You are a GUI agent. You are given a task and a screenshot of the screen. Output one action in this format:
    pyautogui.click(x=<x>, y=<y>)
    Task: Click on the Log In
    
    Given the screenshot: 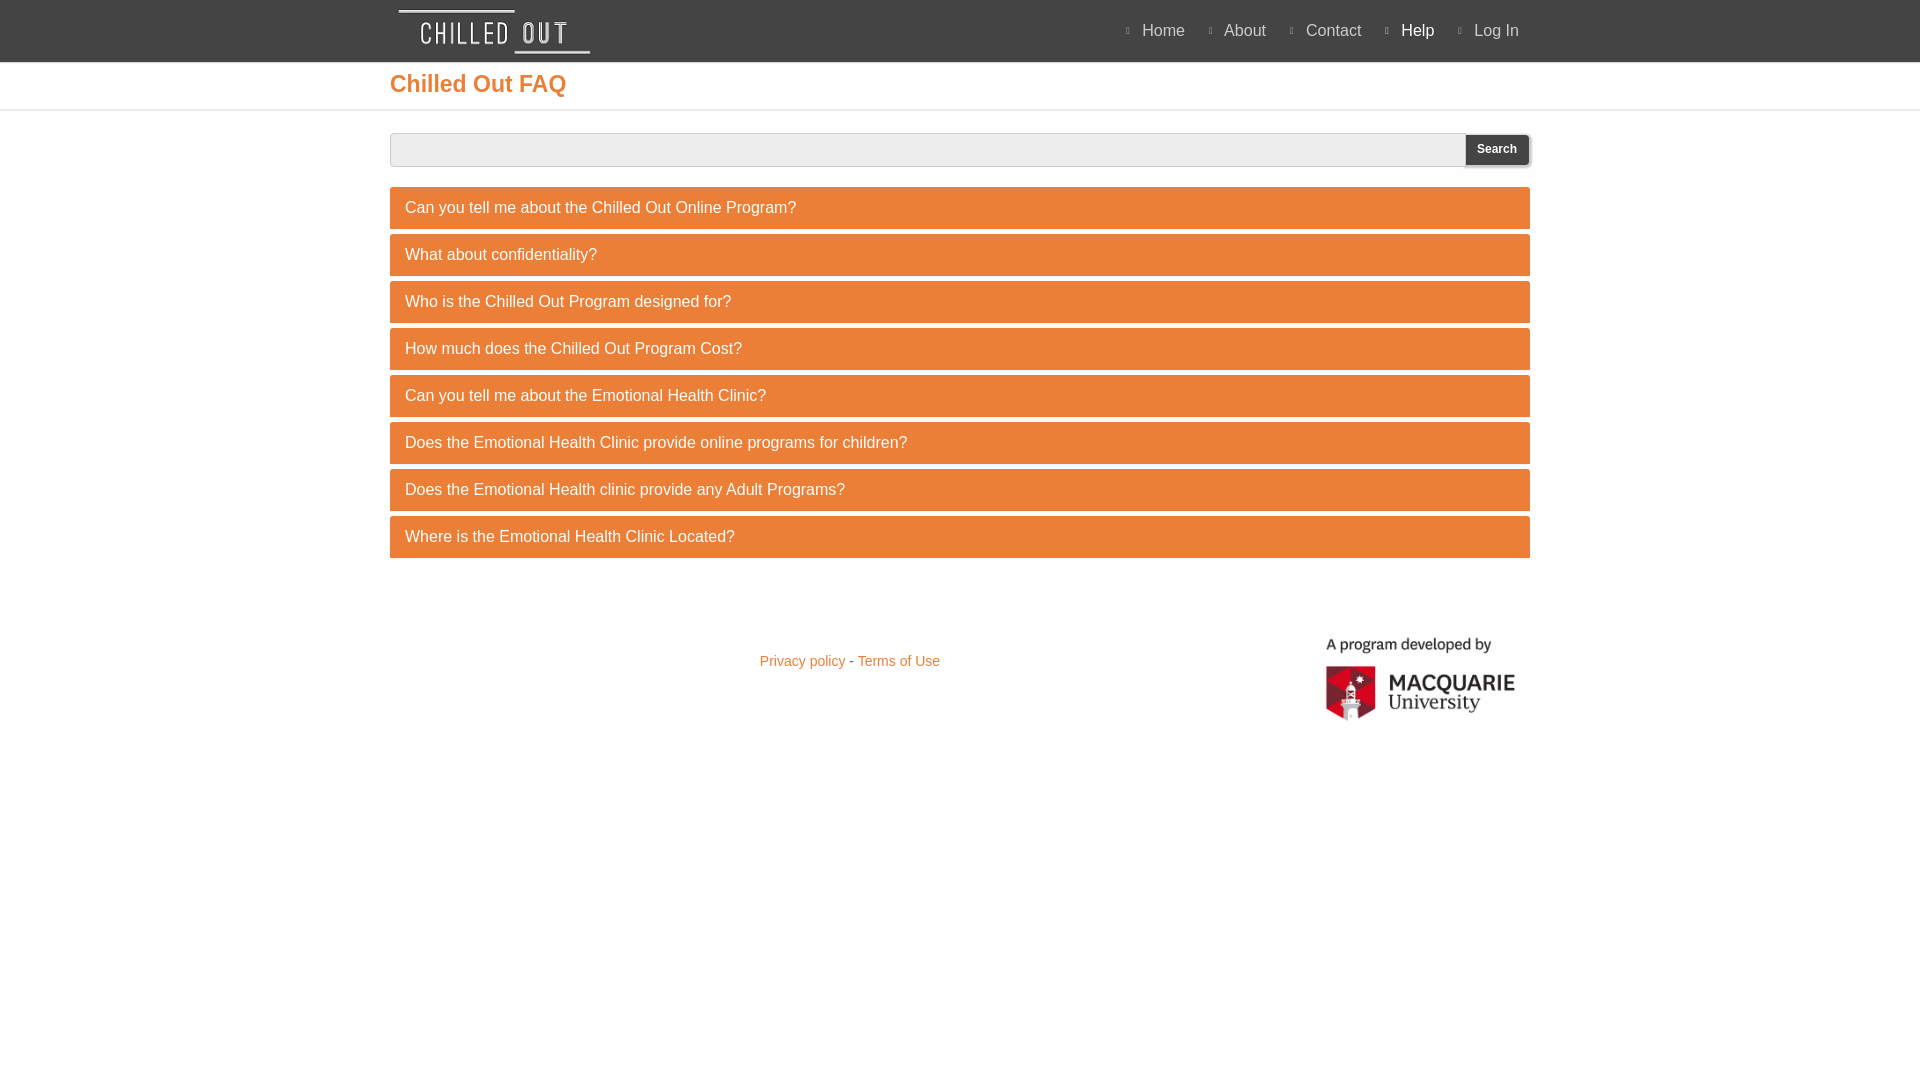 What is the action you would take?
    pyautogui.click(x=960, y=30)
    